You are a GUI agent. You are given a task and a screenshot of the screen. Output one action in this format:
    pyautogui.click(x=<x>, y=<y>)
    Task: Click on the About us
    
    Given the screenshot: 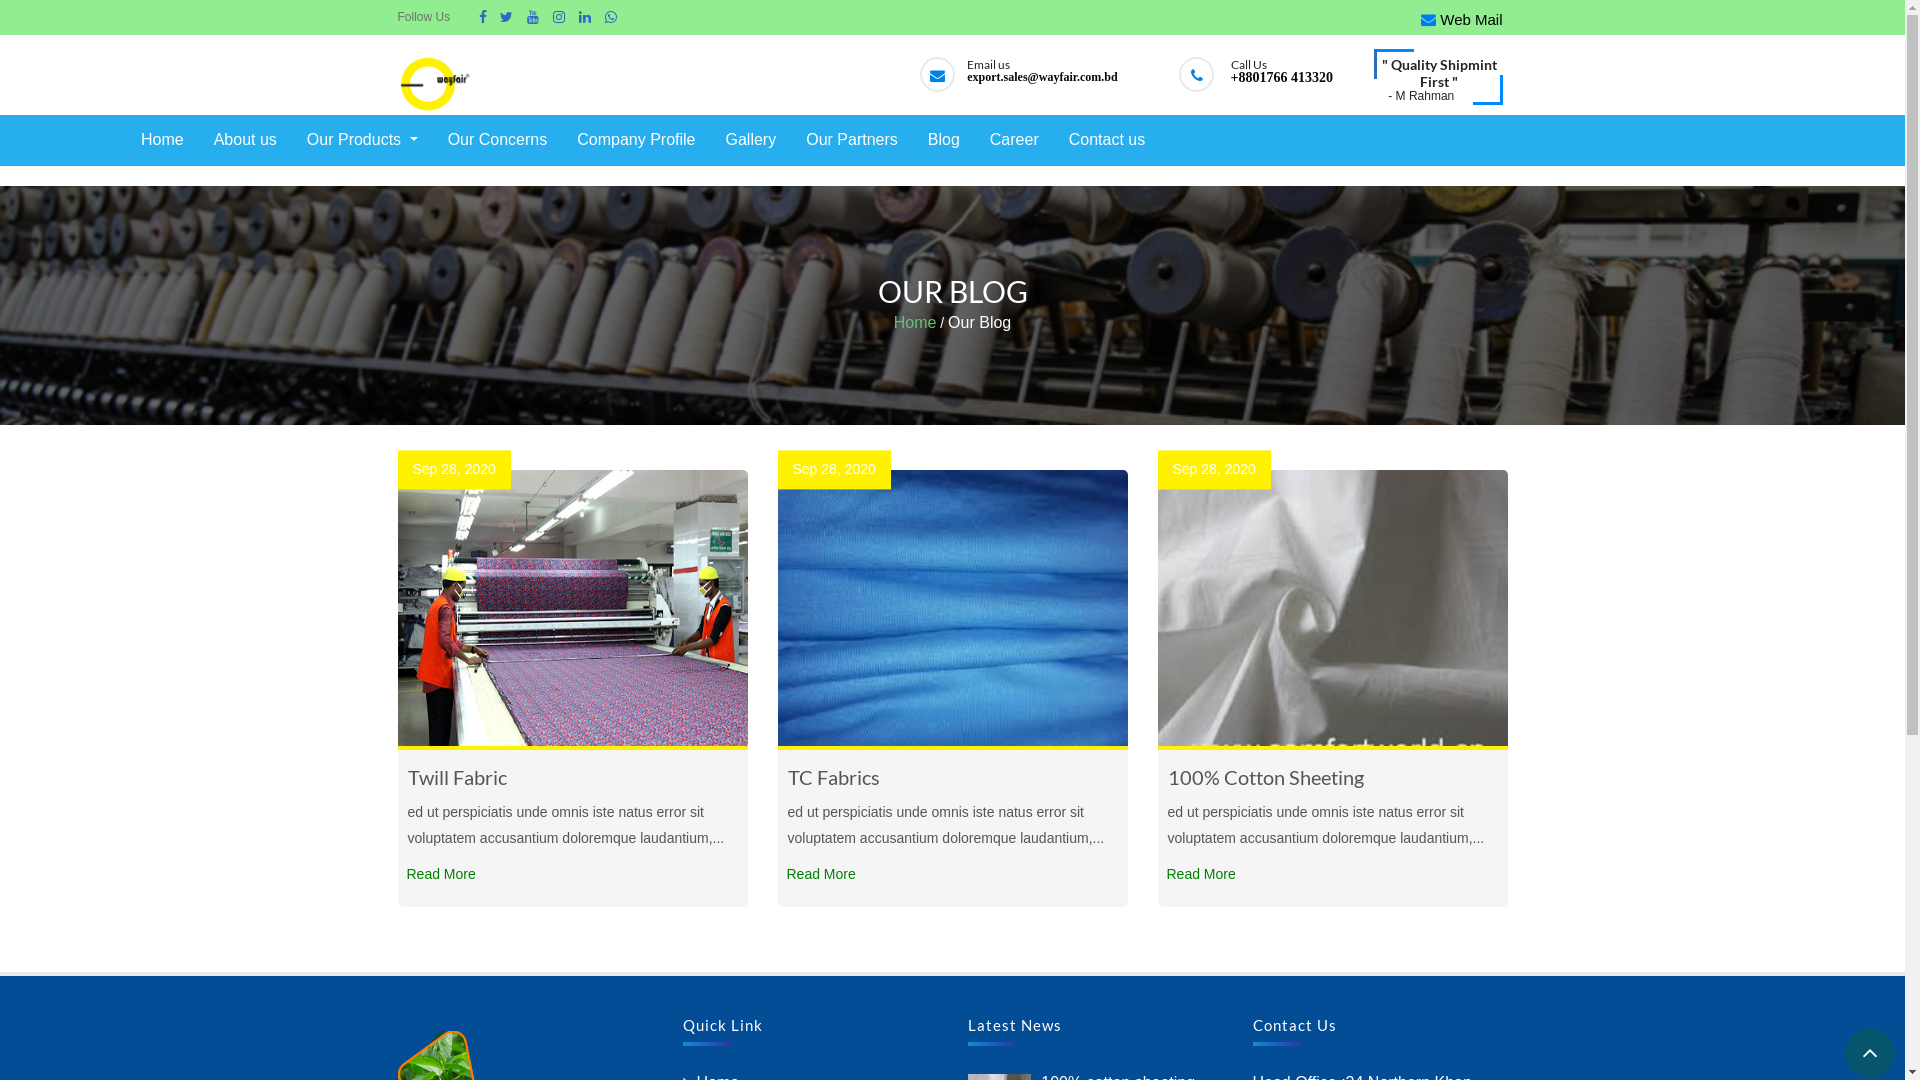 What is the action you would take?
    pyautogui.click(x=246, y=140)
    